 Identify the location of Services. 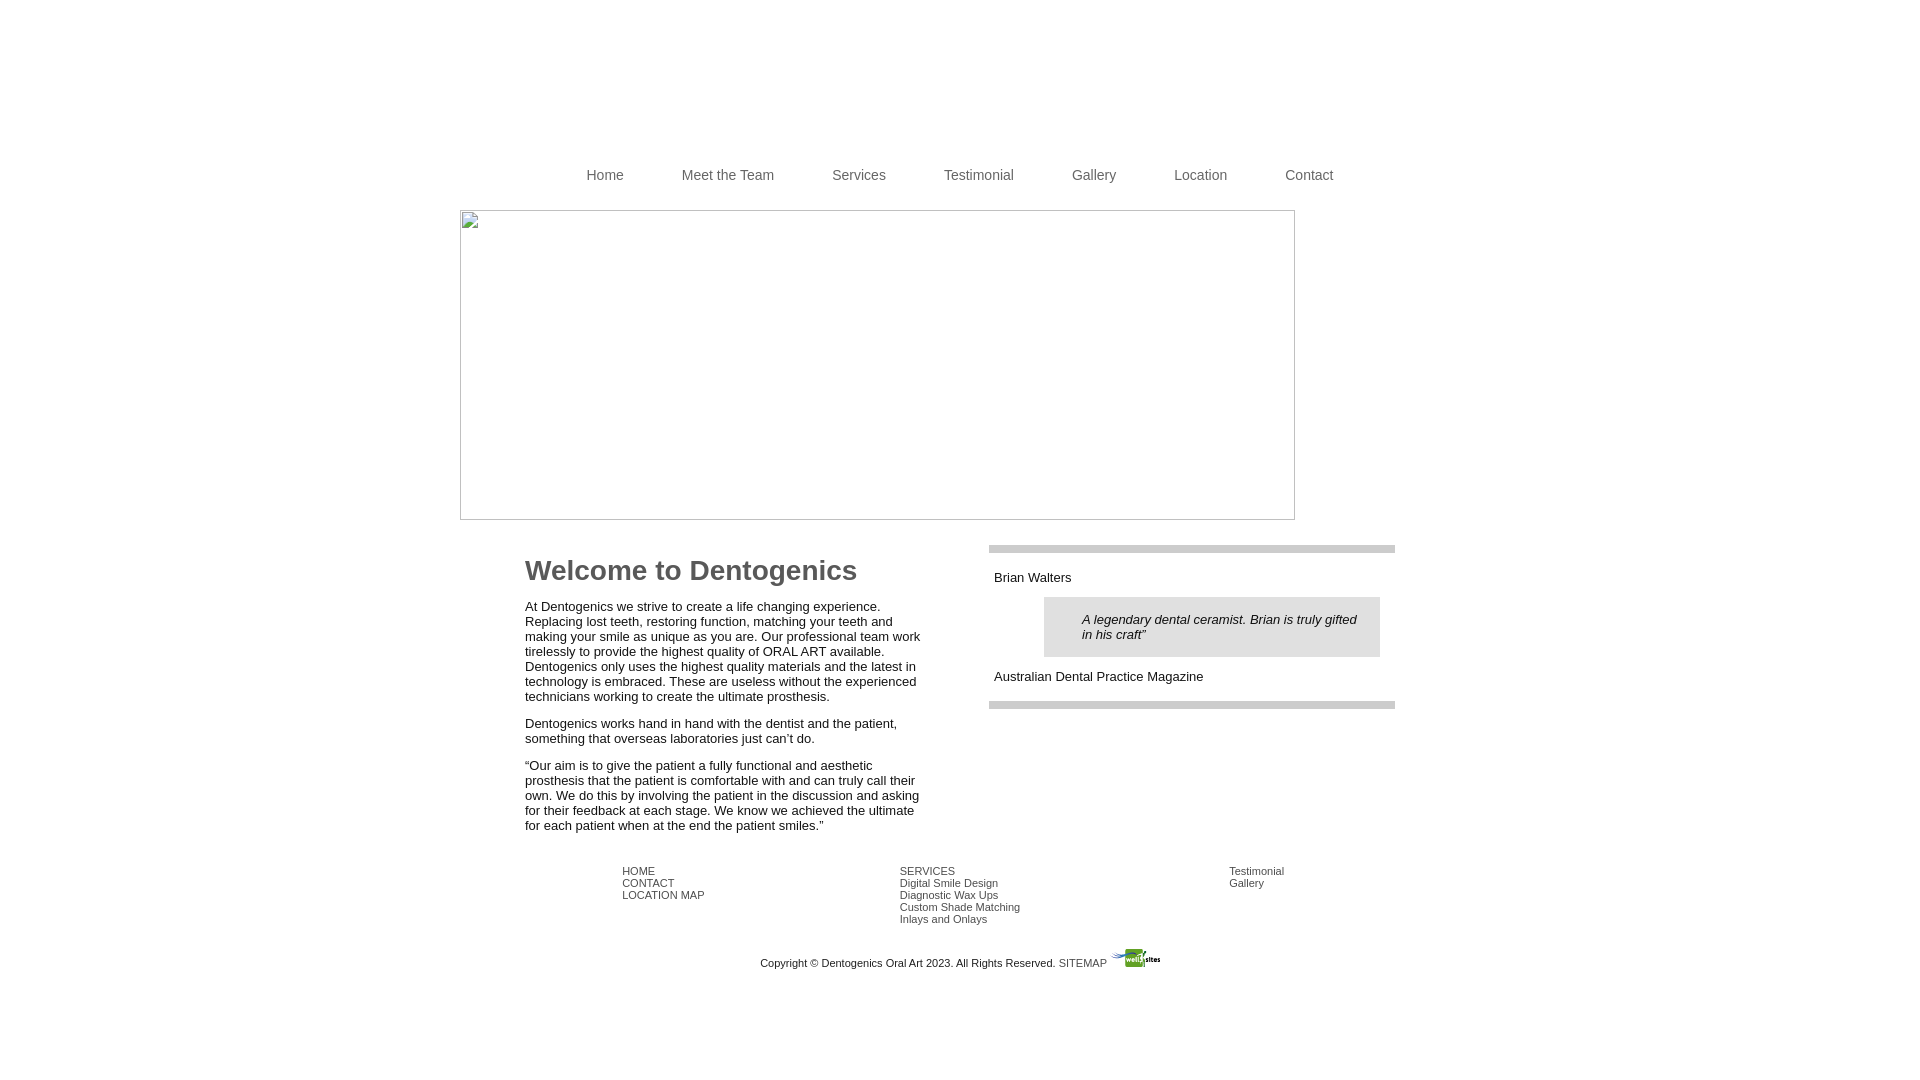
(859, 176).